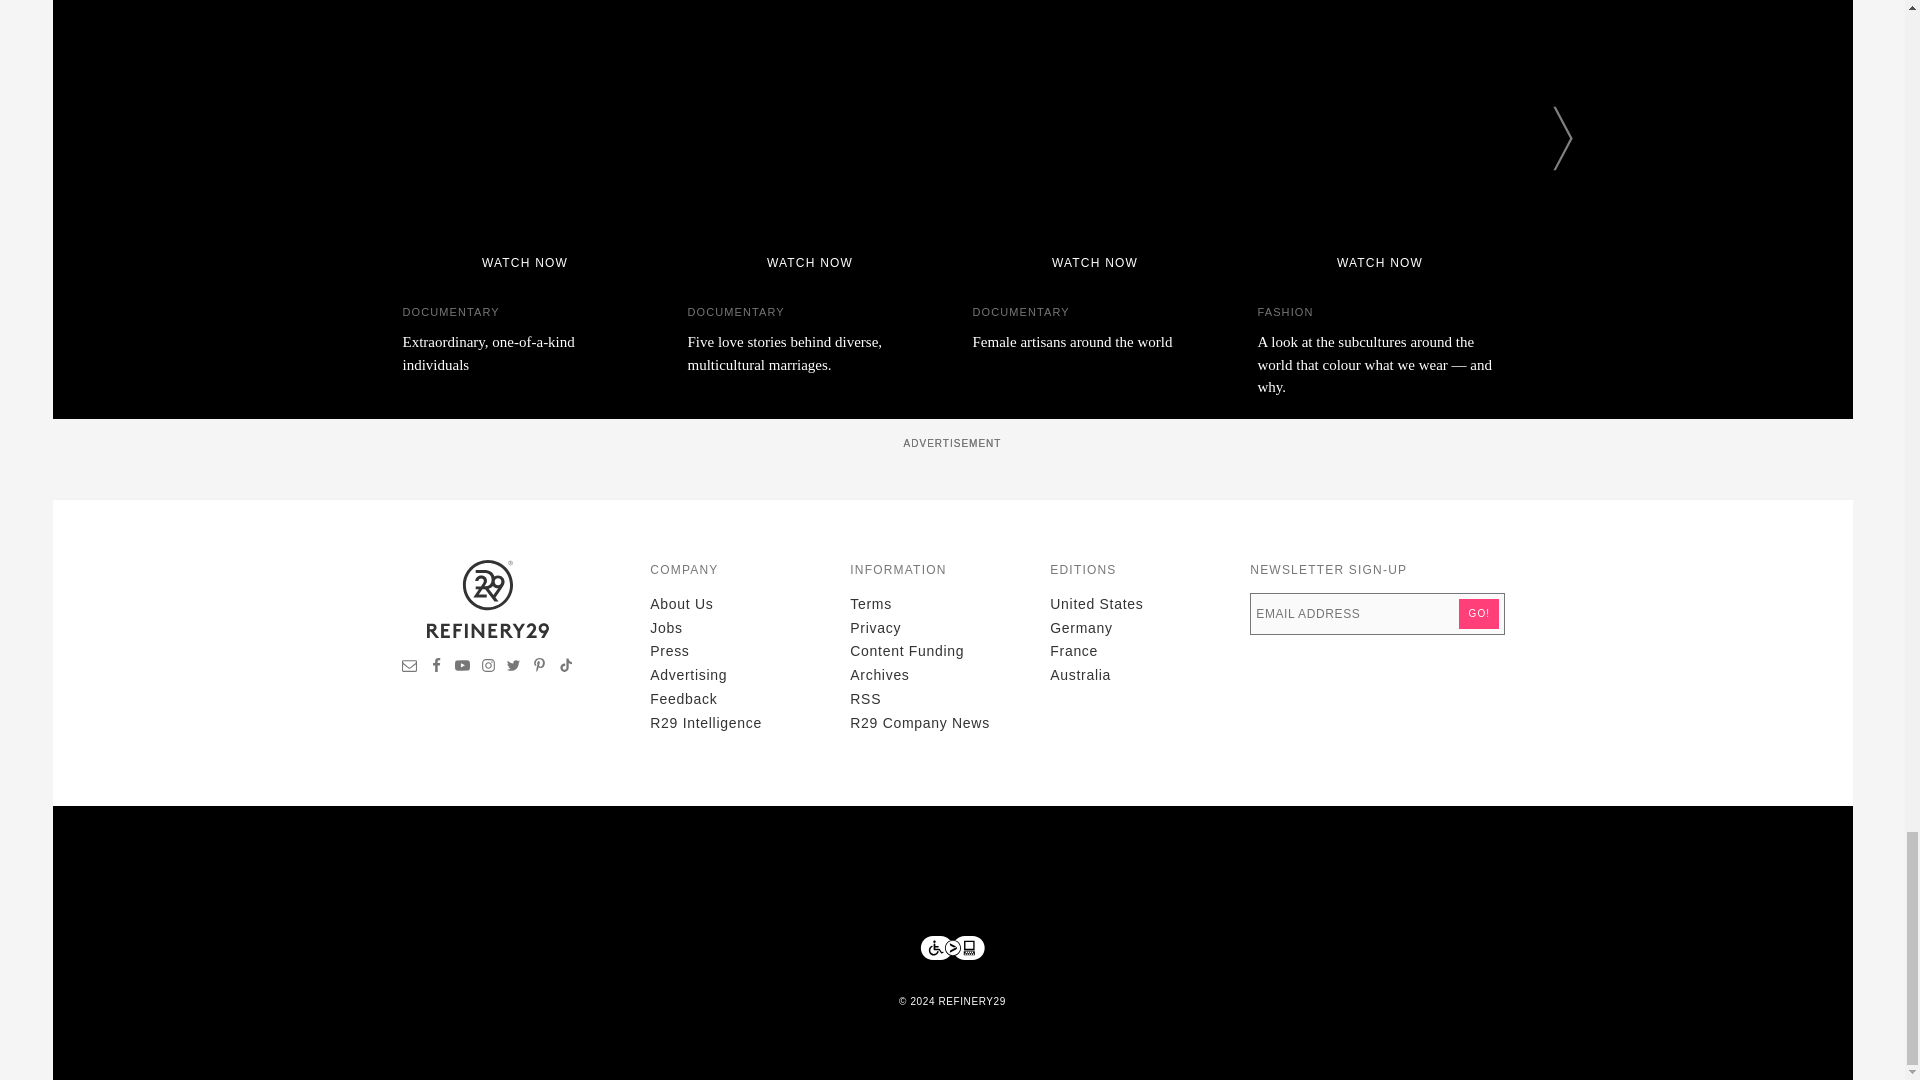  I want to click on Visit Refinery29 on Facebook, so click(437, 668).